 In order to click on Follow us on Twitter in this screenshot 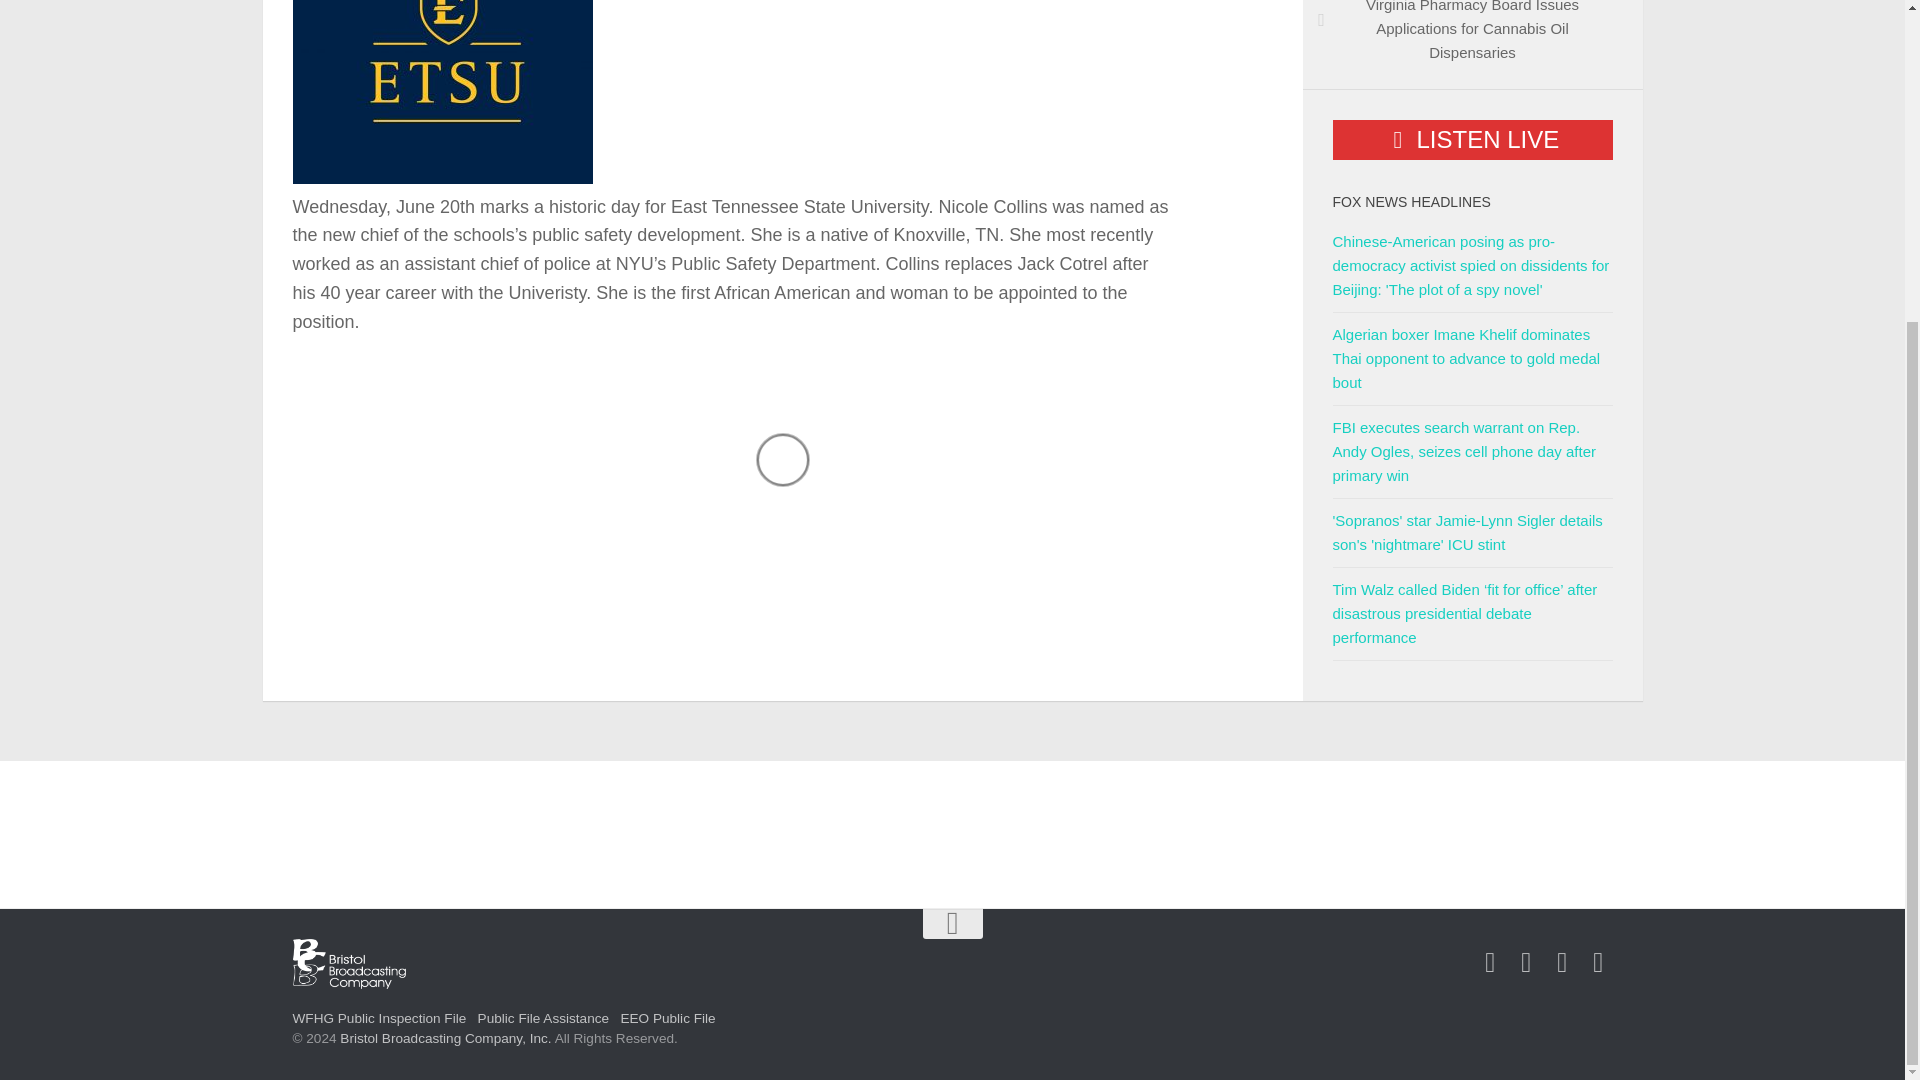, I will do `click(1526, 963)`.